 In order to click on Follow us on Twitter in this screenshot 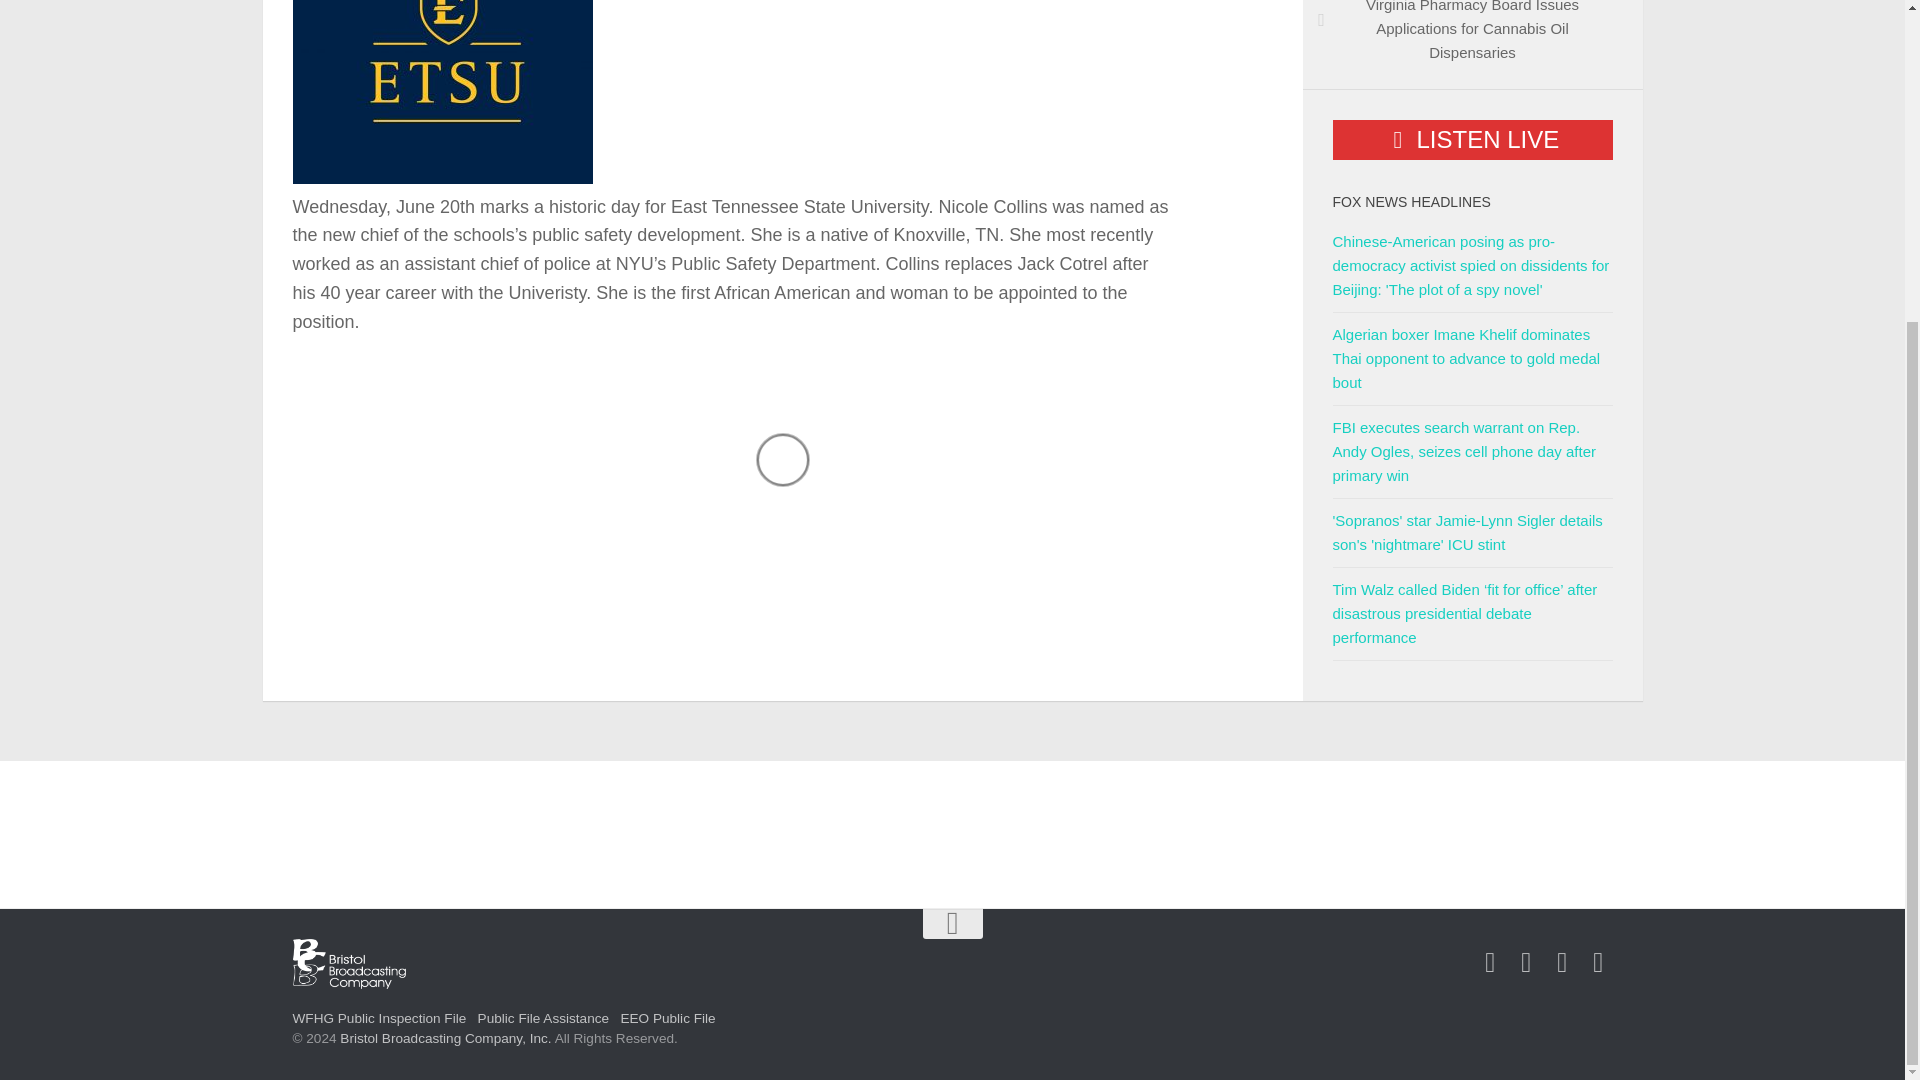, I will do `click(1526, 963)`.